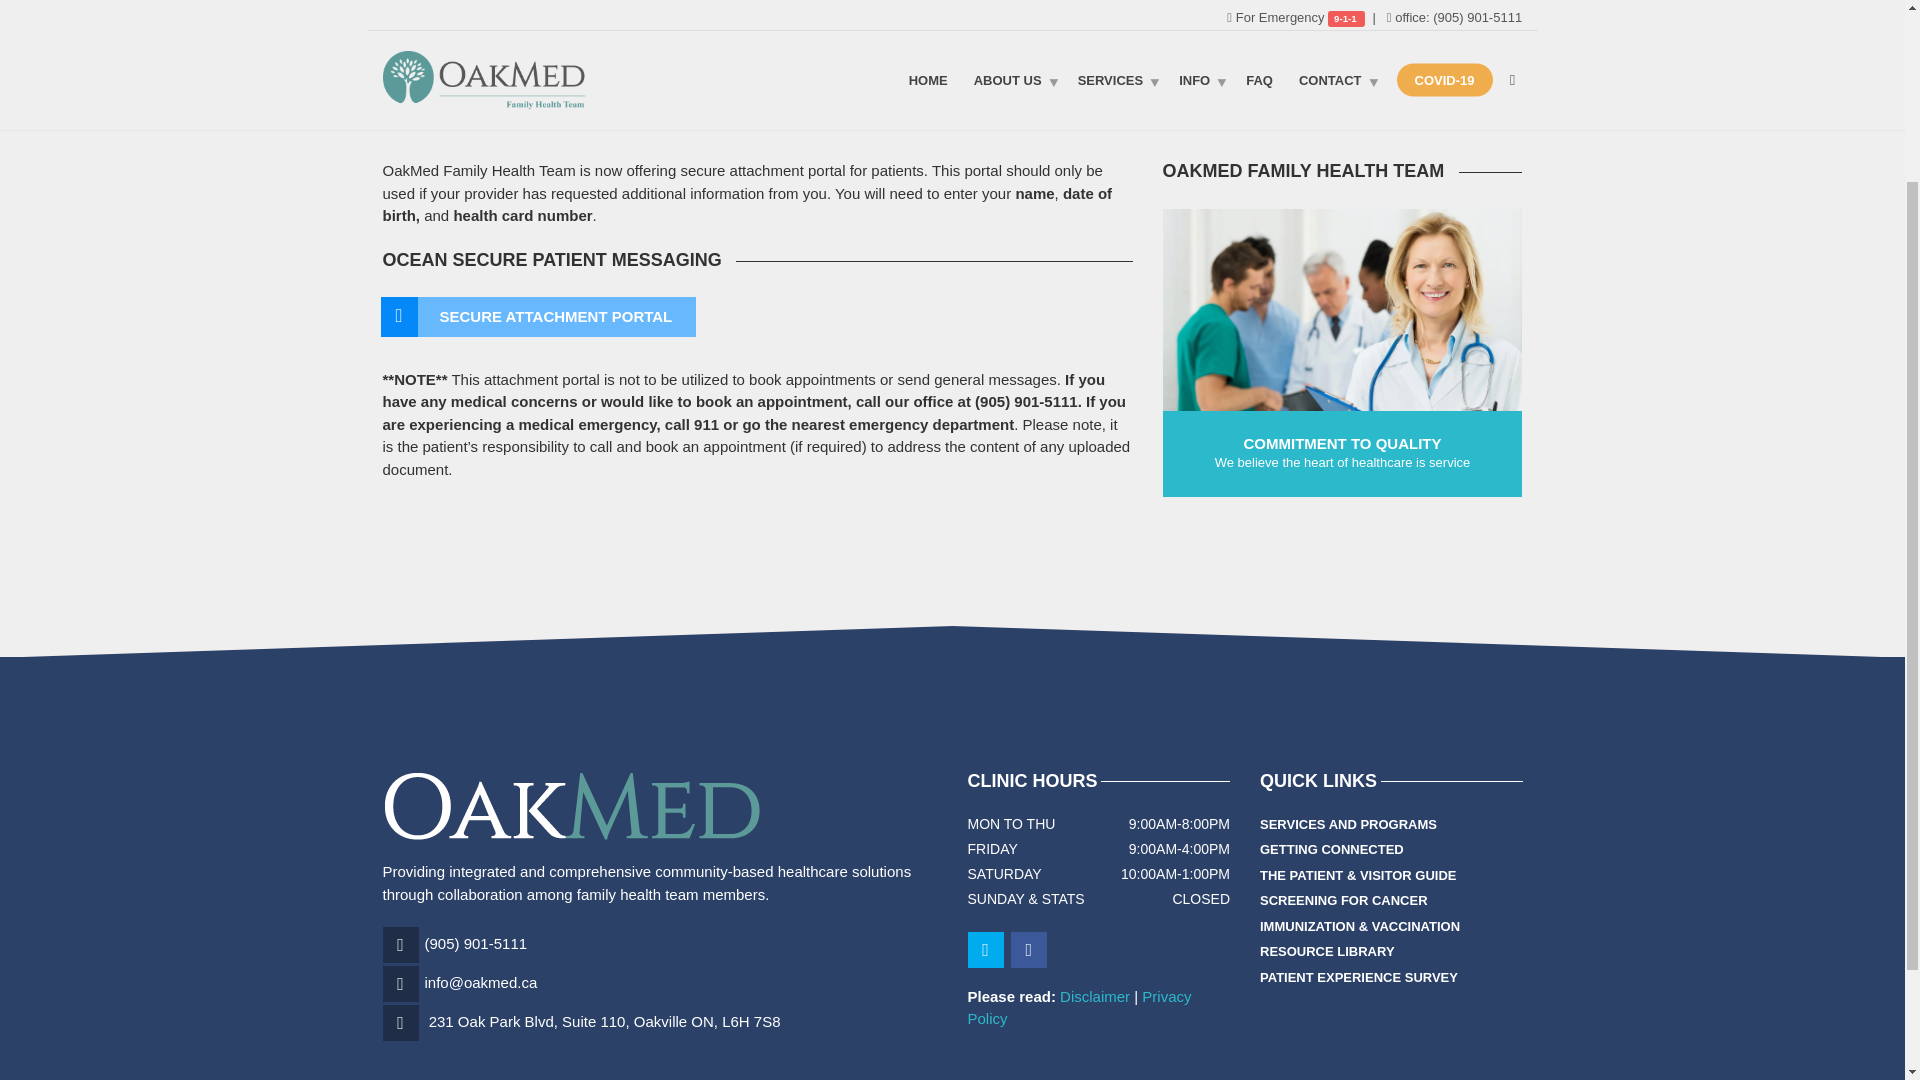 Image resolution: width=1920 pixels, height=1080 pixels. I want to click on SERVICES AND PROGRAMS, so click(1348, 825).